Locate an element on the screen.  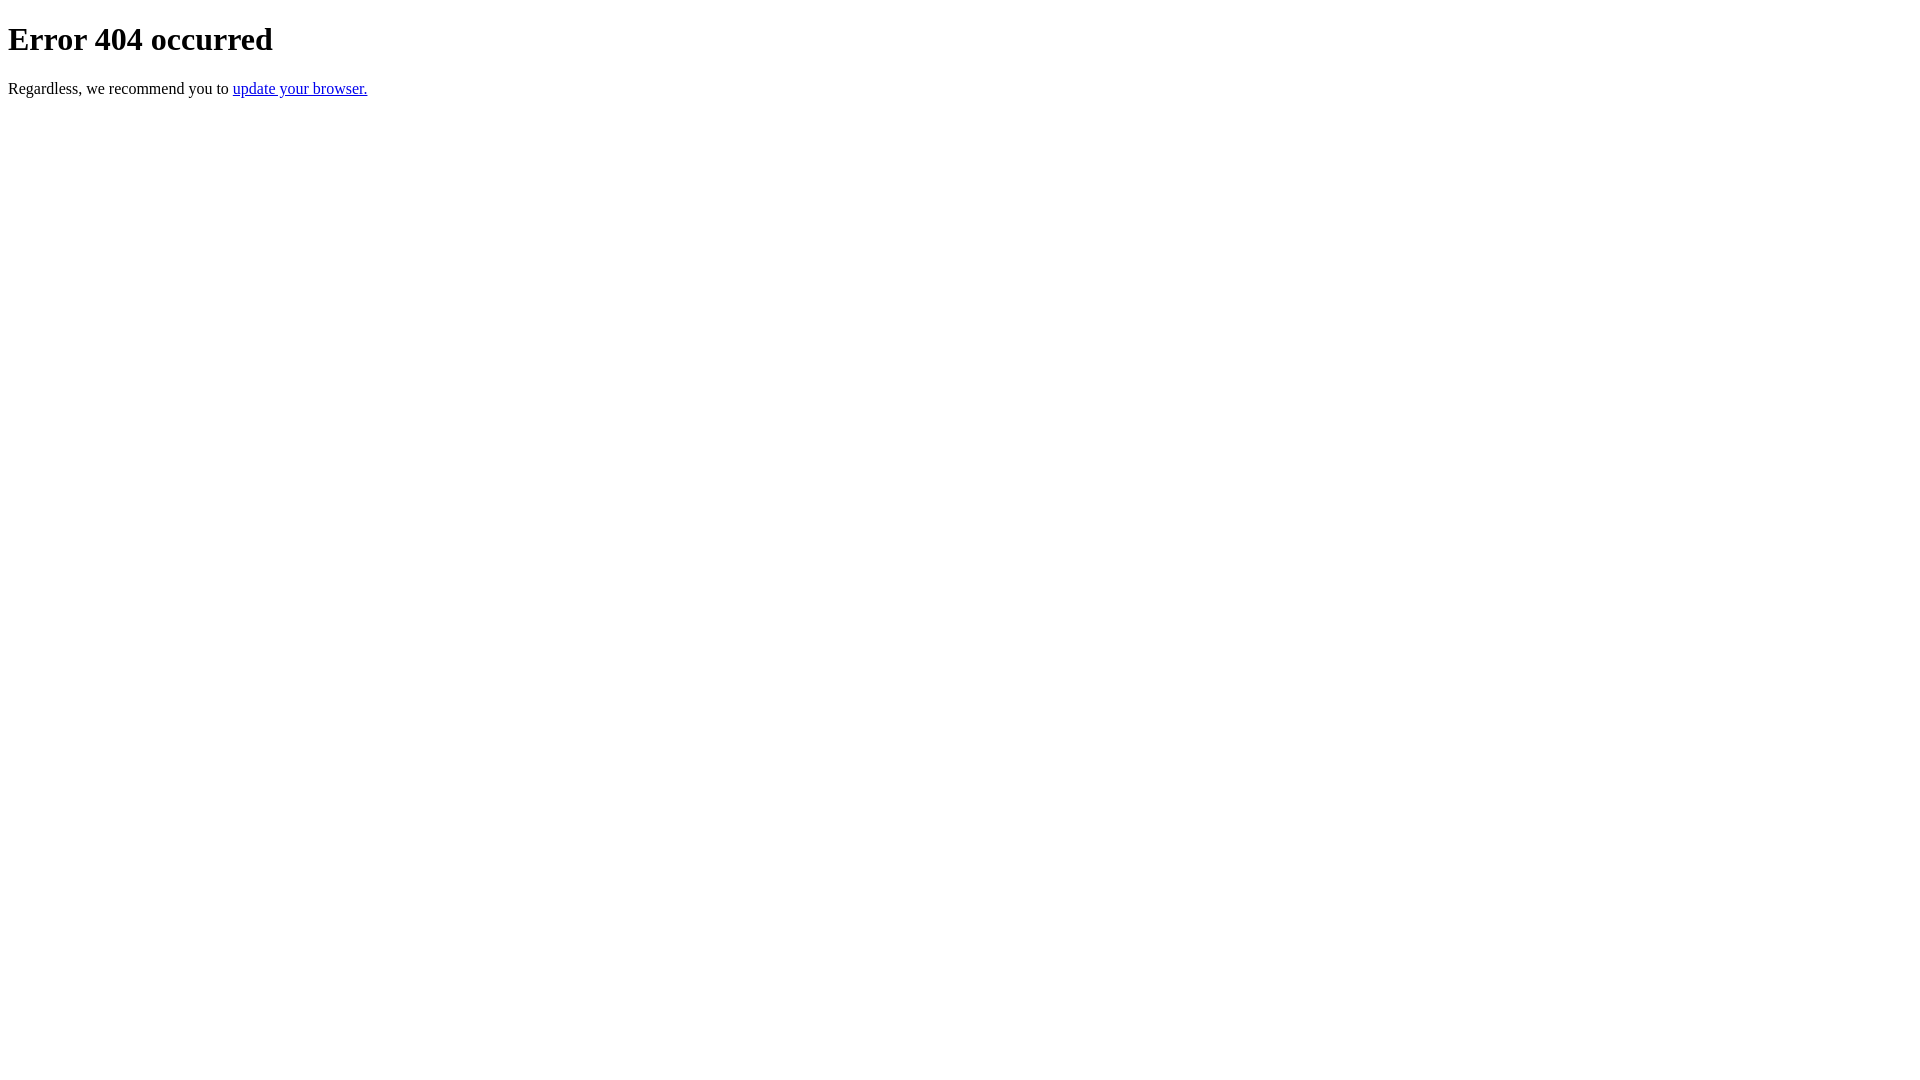
update your browser. is located at coordinates (300, 88).